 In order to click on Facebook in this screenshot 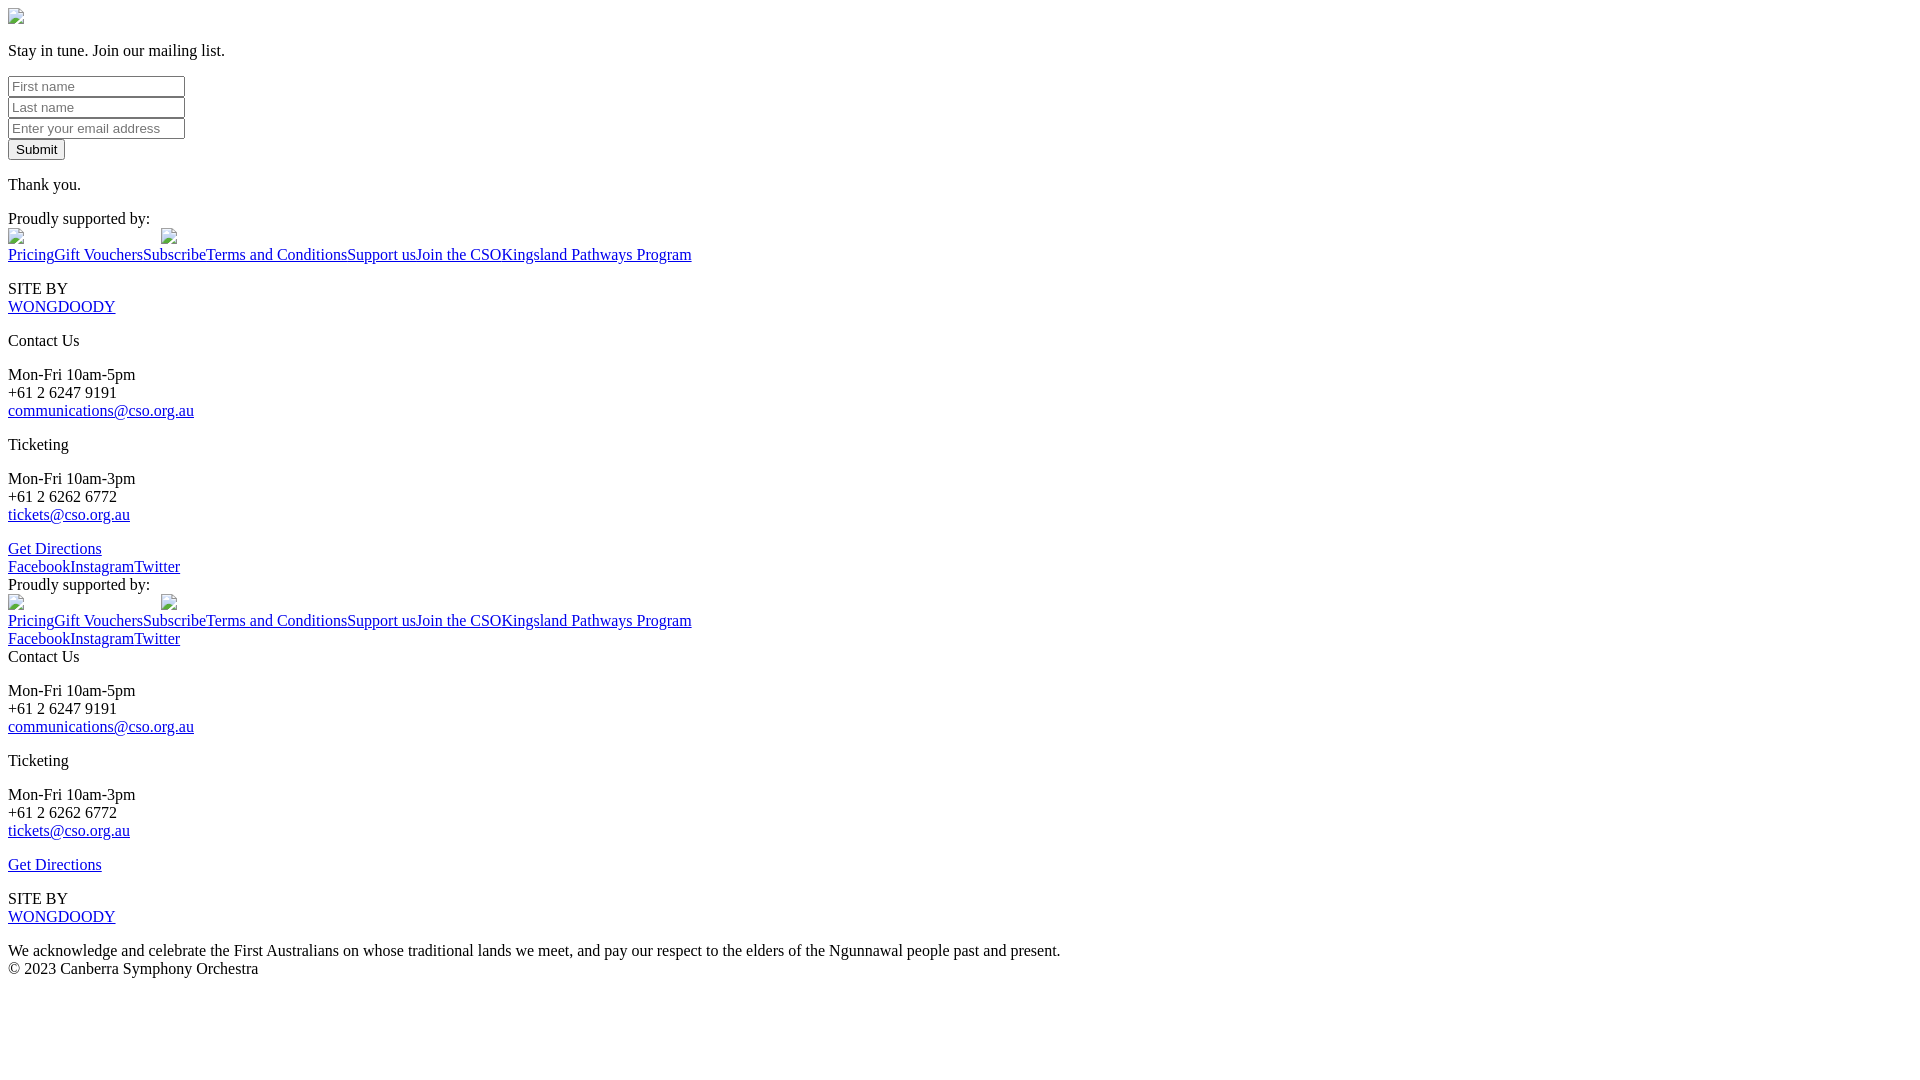, I will do `click(39, 566)`.